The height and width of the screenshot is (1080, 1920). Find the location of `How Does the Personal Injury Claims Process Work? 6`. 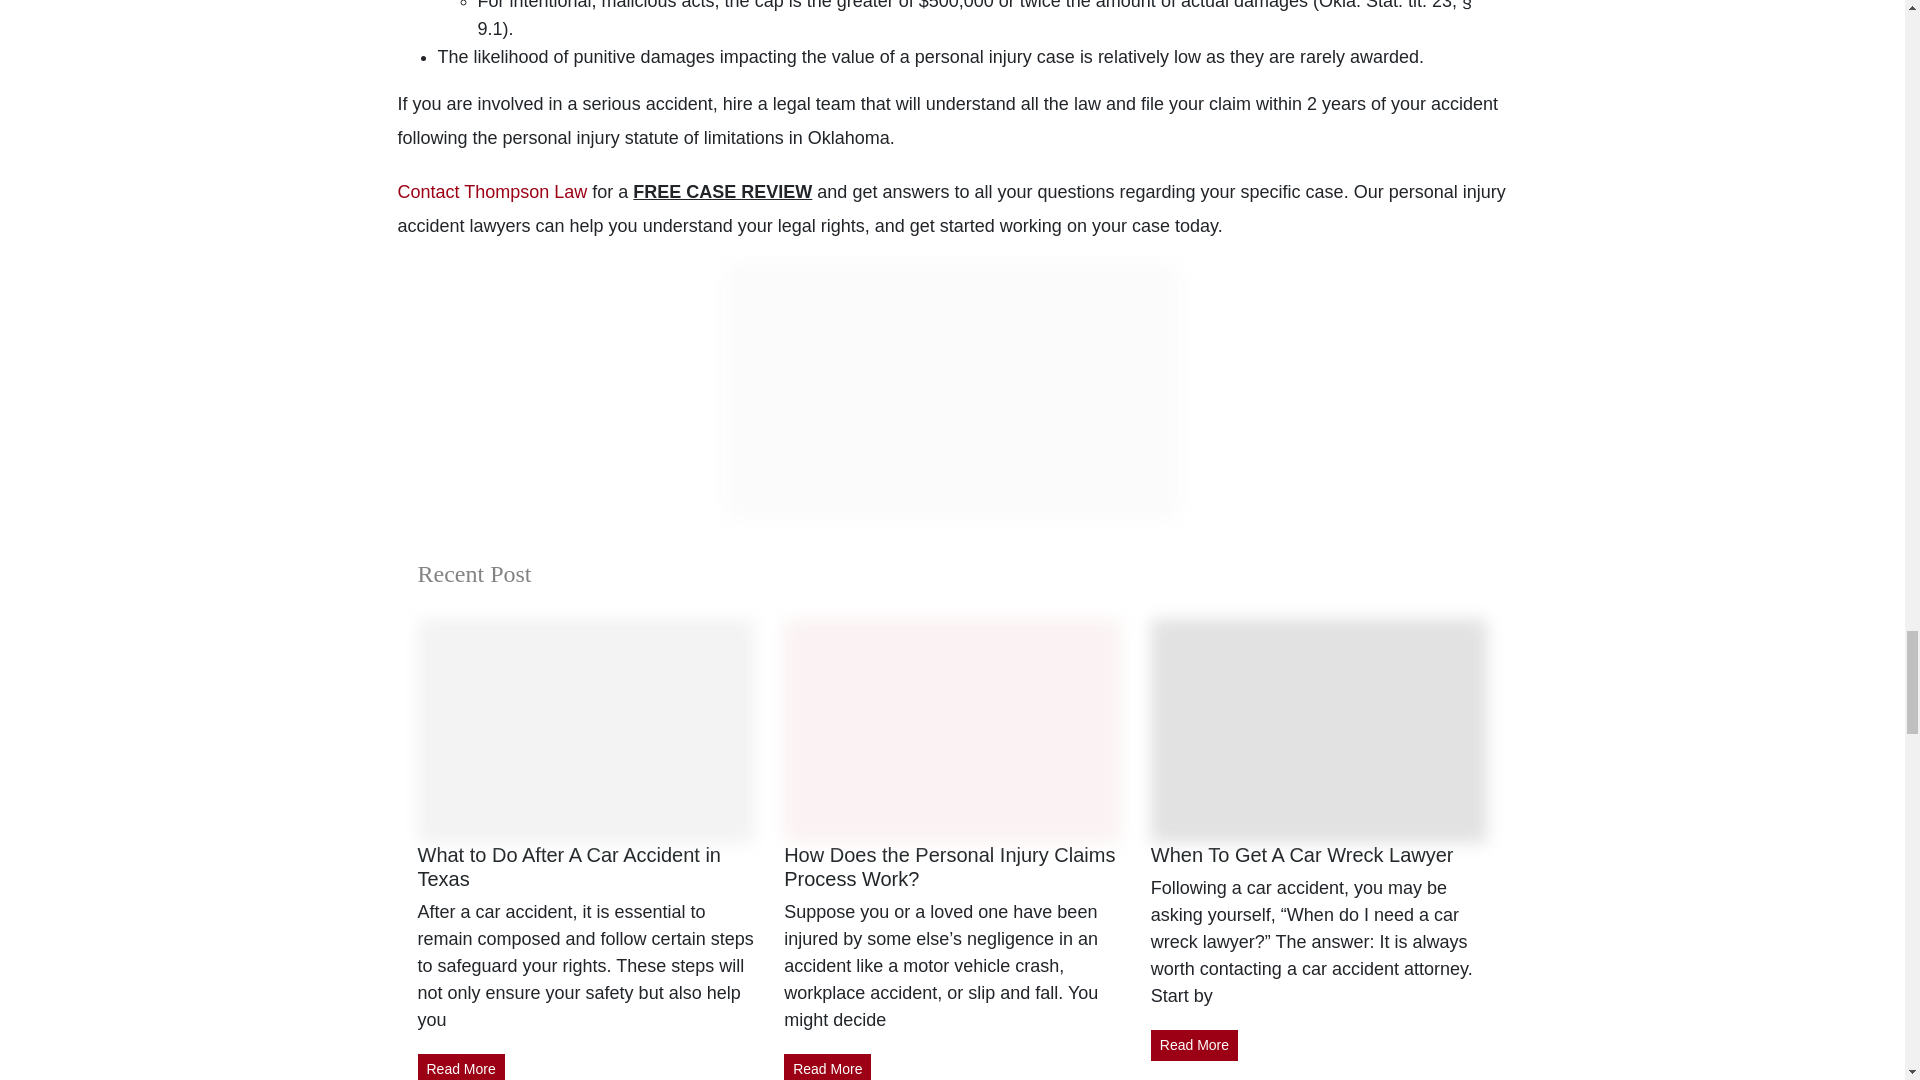

How Does the Personal Injury Claims Process Work? 6 is located at coordinates (952, 730).